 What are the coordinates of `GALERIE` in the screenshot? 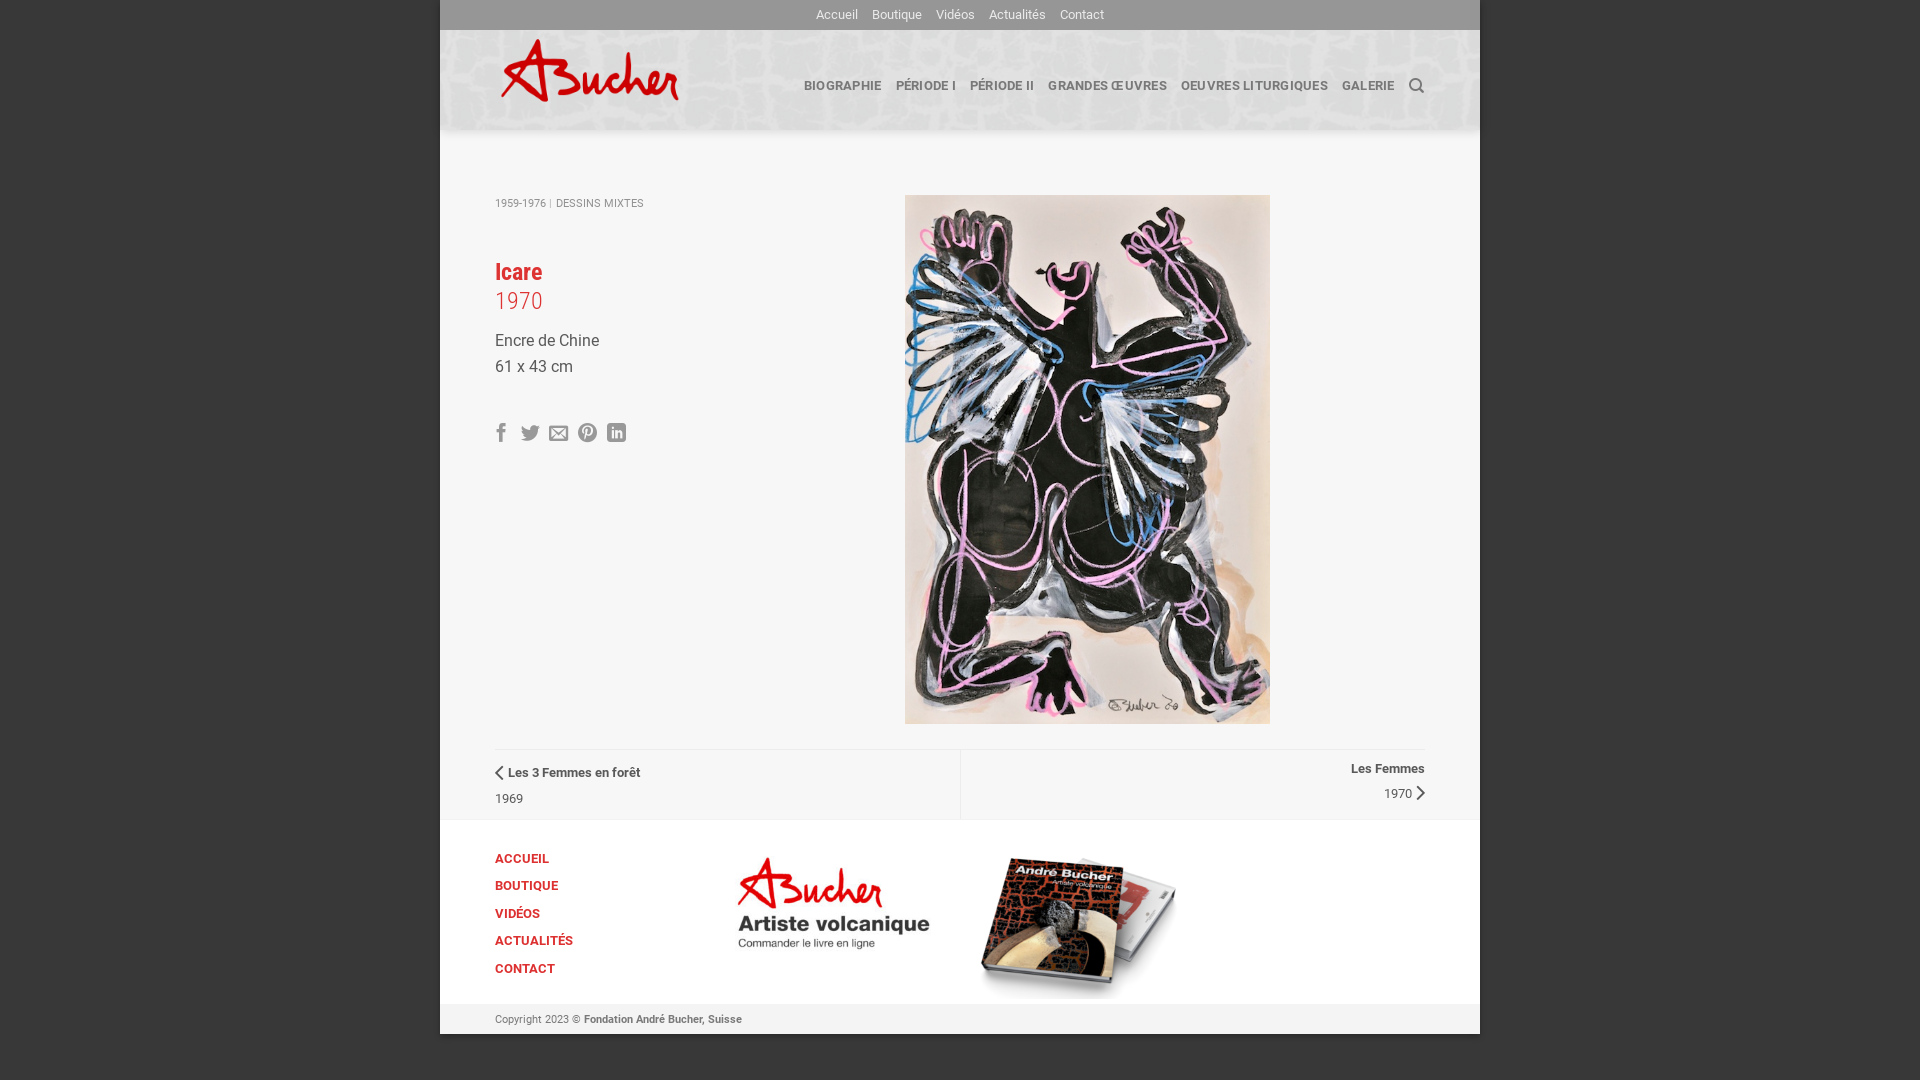 It's located at (1368, 86).